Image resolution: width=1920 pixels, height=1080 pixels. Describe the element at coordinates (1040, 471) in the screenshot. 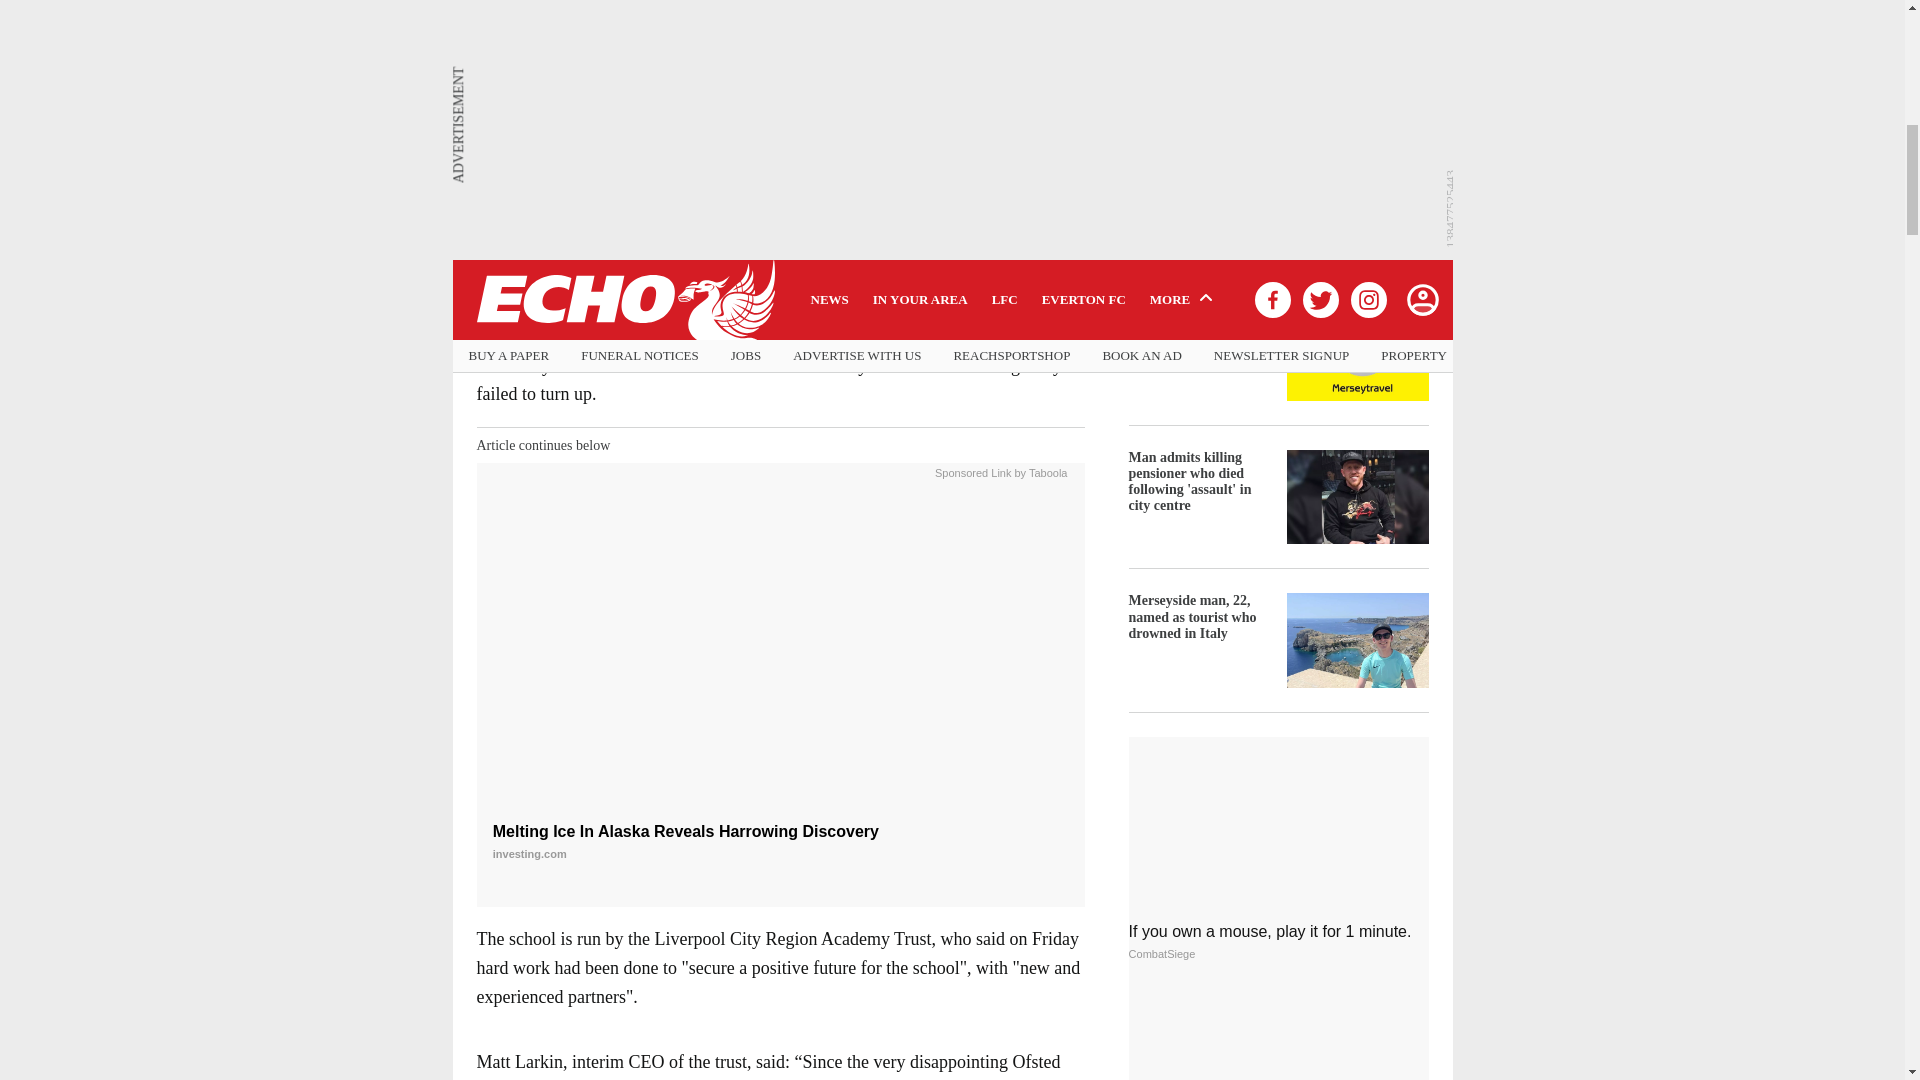

I see `by Taboola` at that location.